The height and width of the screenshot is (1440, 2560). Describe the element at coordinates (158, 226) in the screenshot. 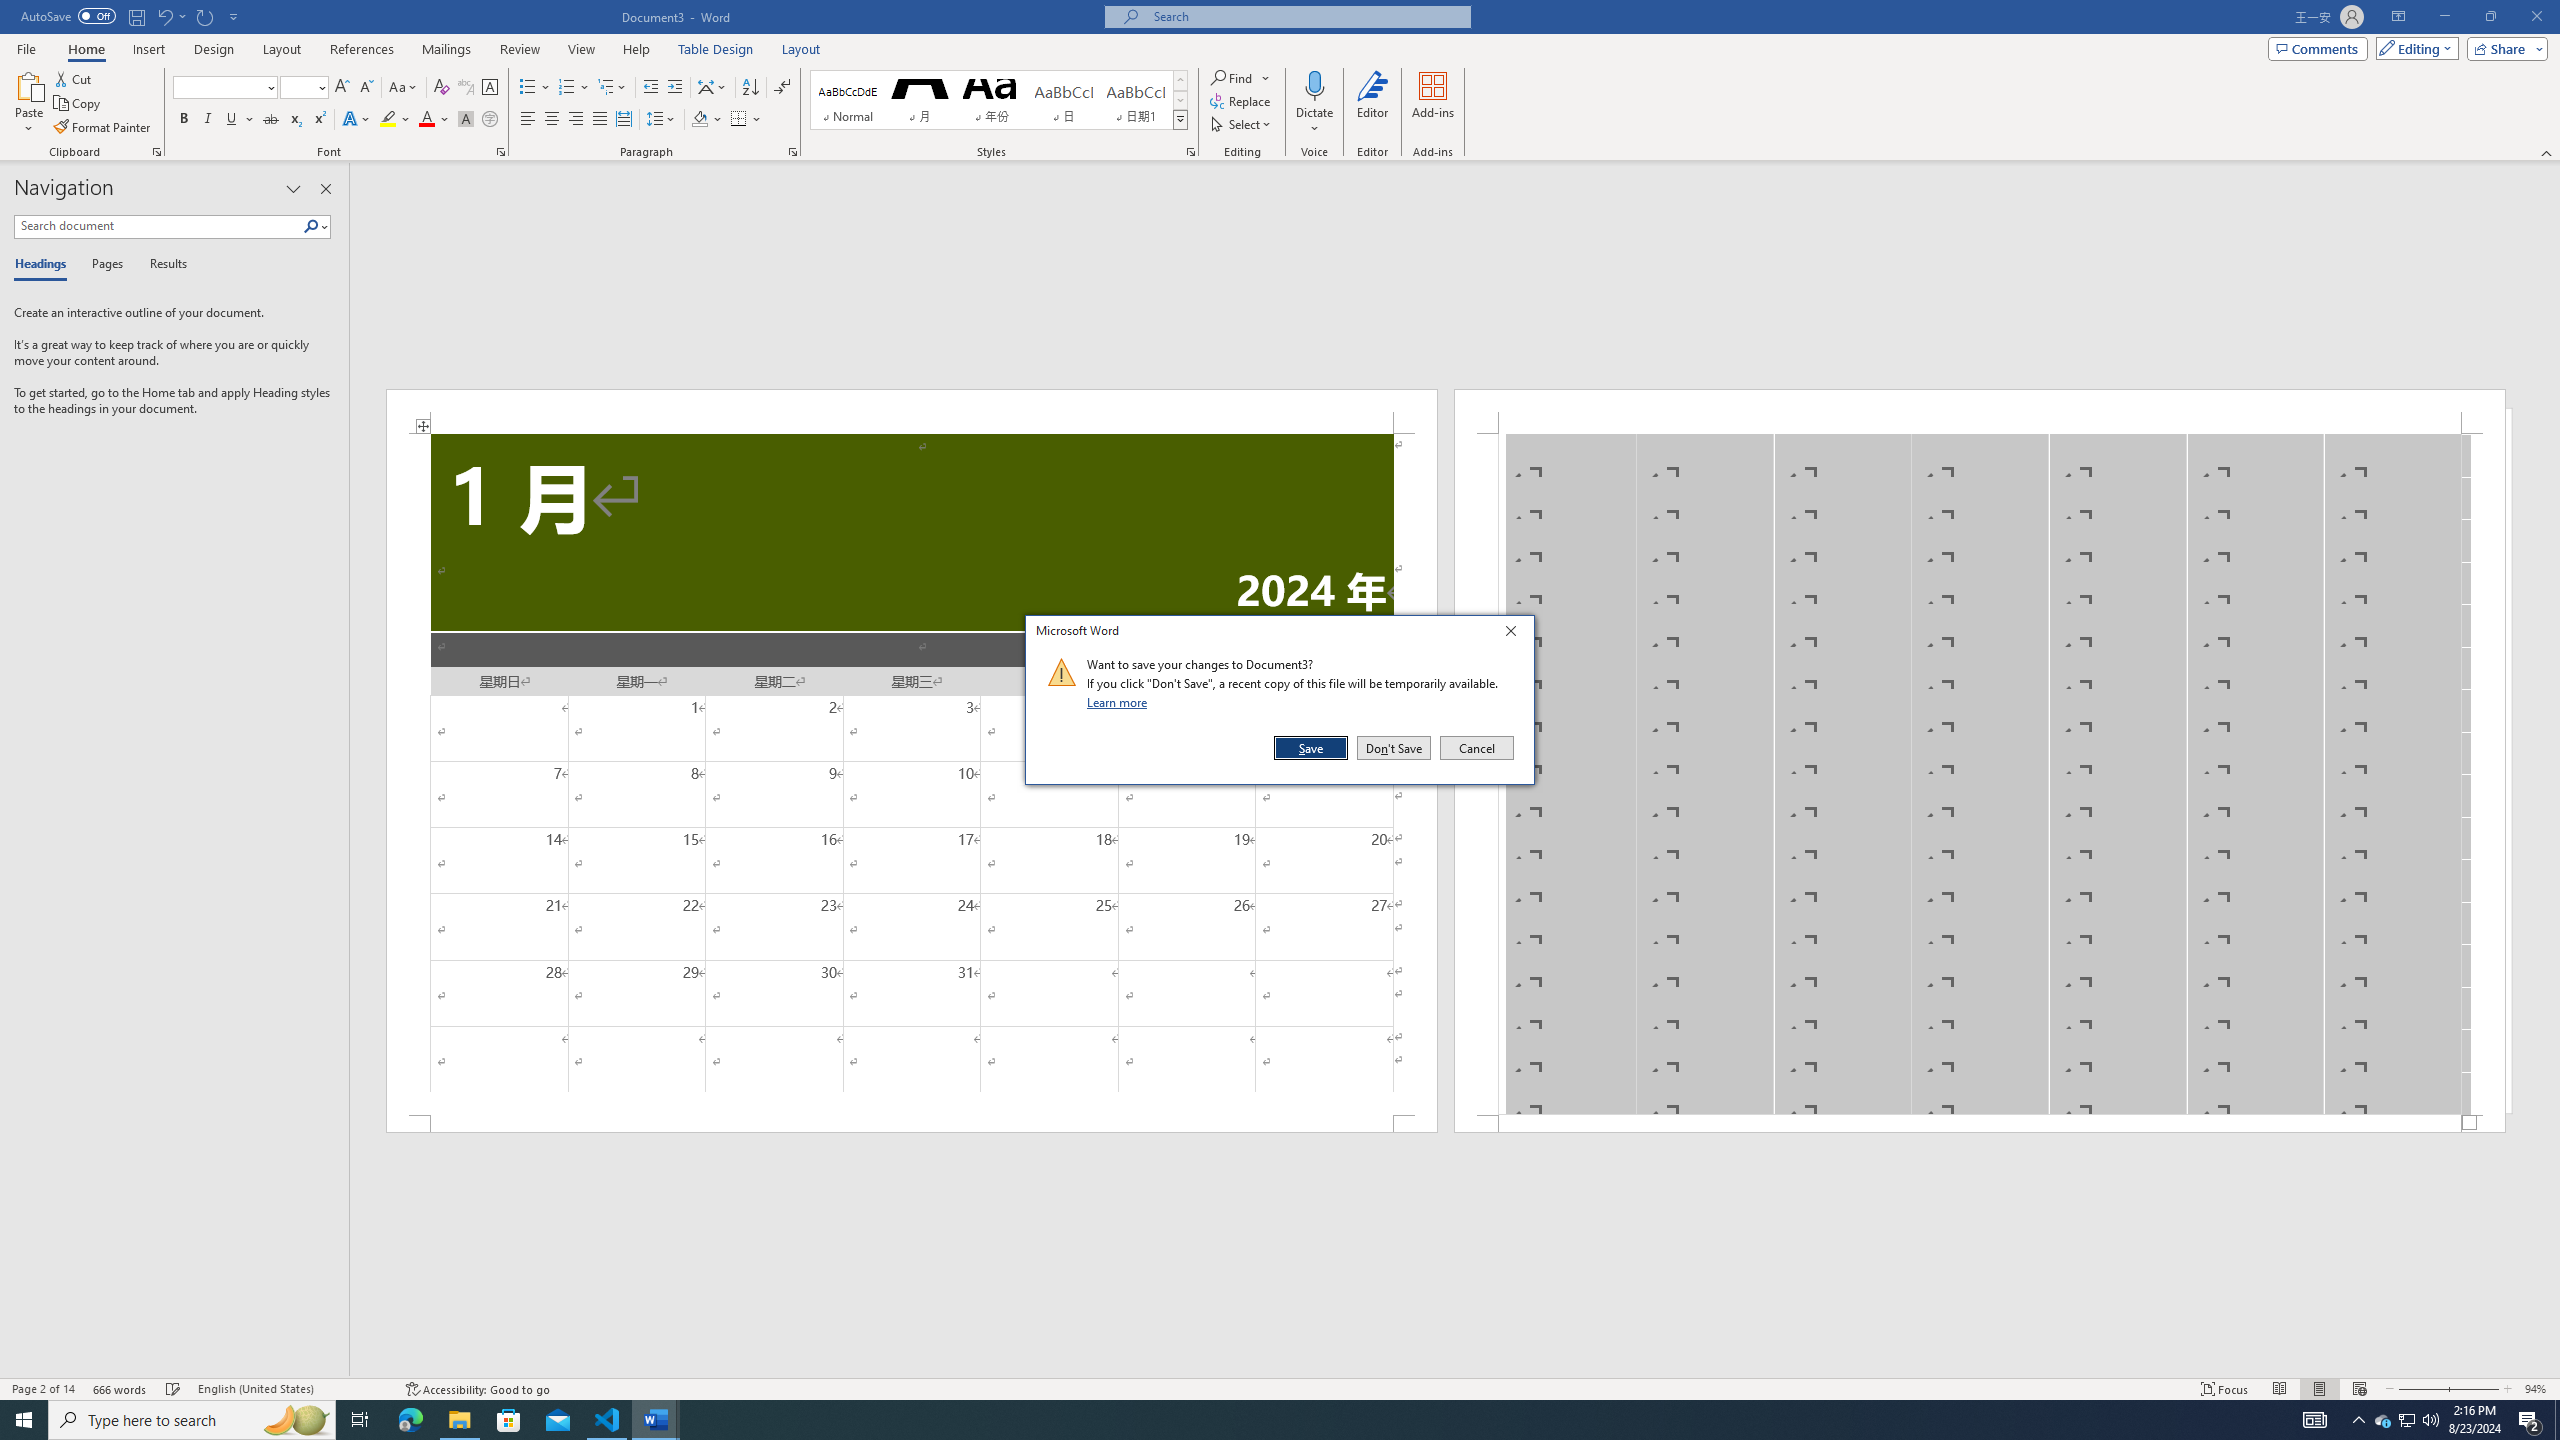

I see `Search document` at that location.